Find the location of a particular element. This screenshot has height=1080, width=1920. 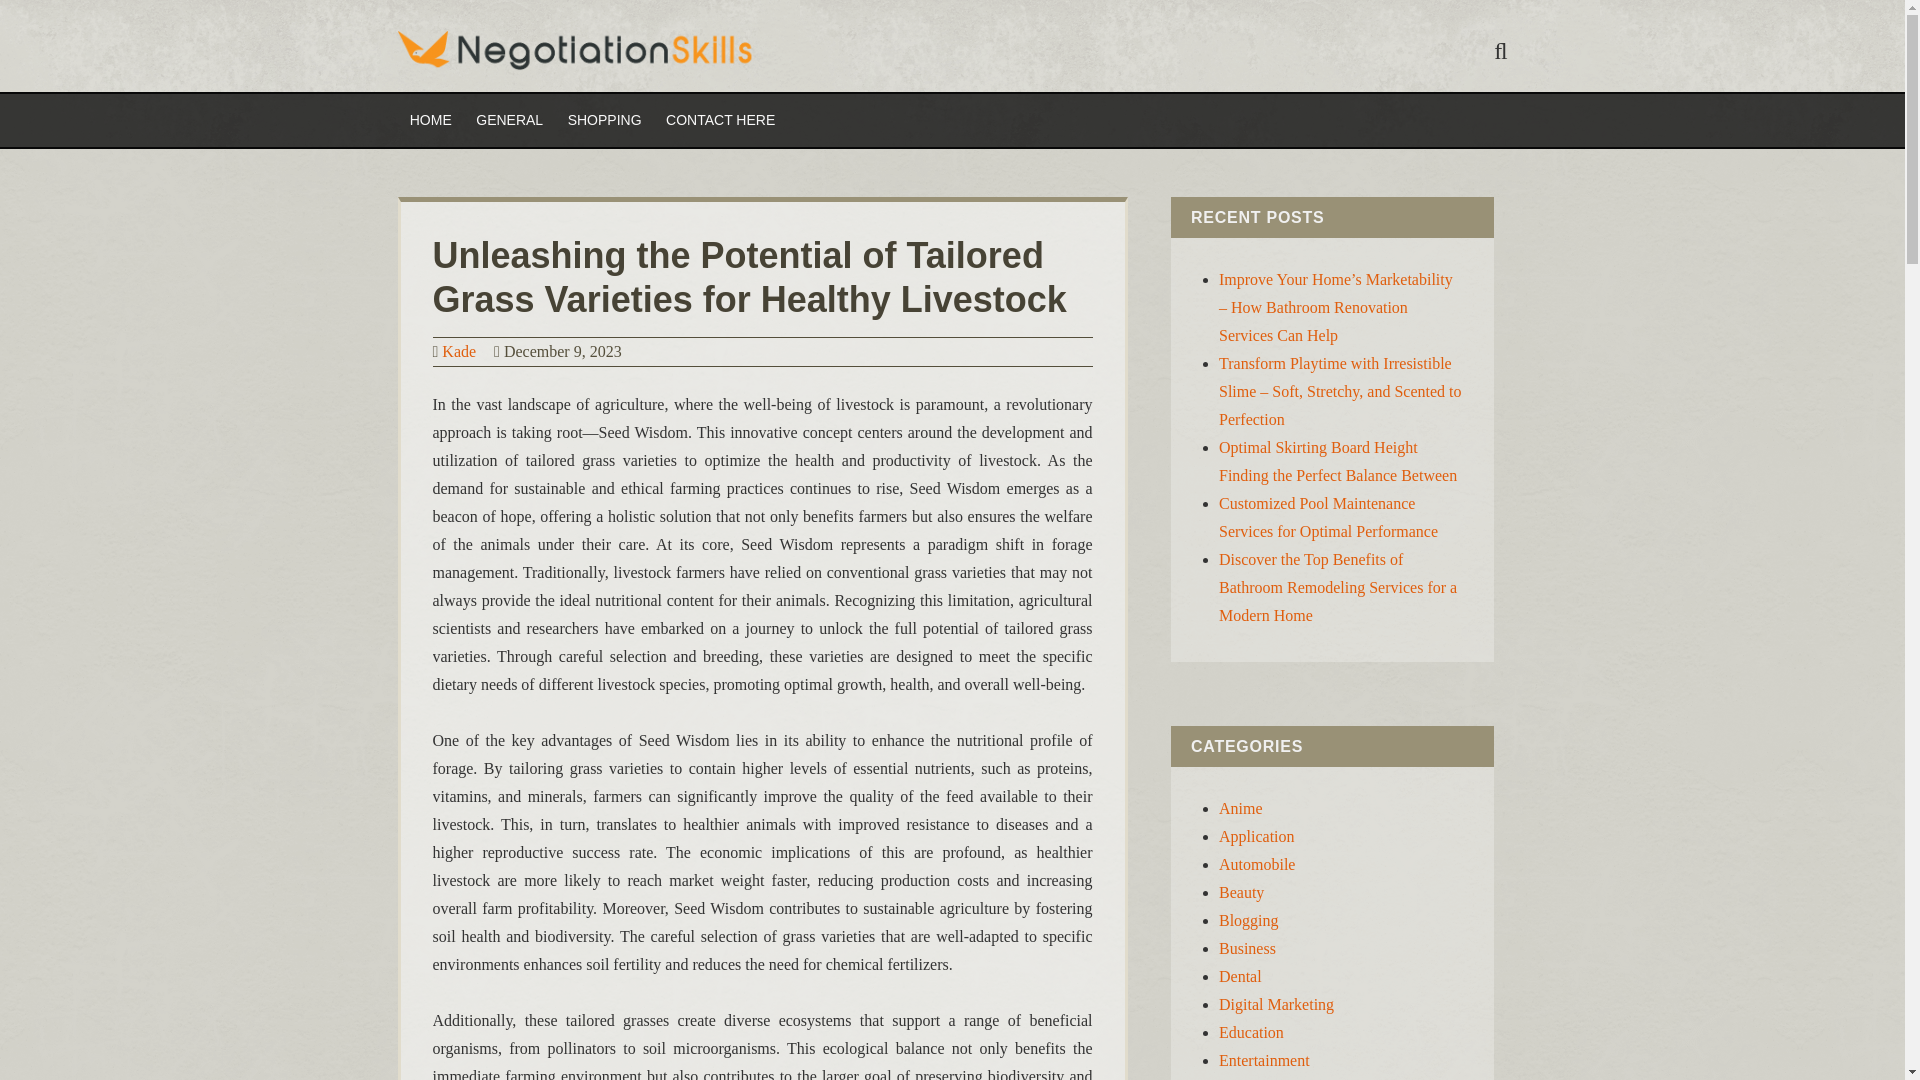

Dental is located at coordinates (1240, 976).